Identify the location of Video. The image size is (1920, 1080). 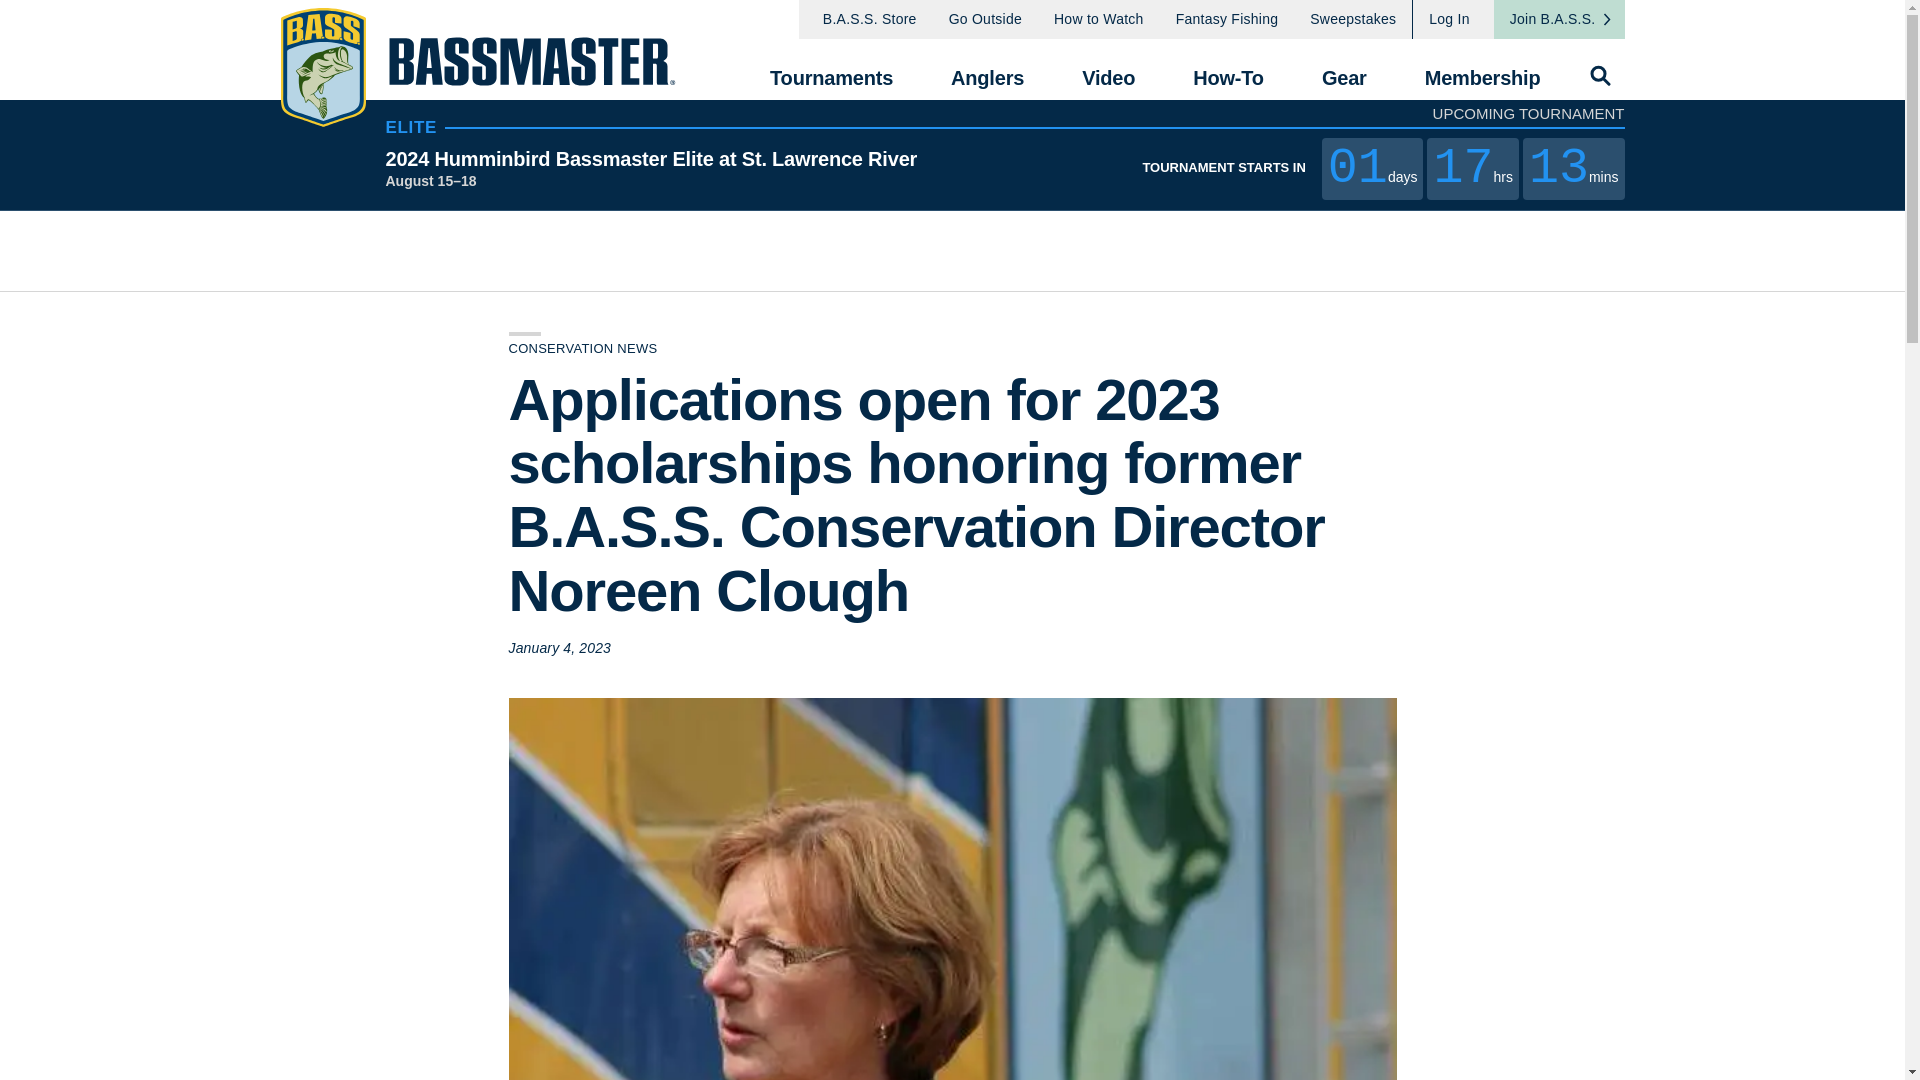
(1108, 69).